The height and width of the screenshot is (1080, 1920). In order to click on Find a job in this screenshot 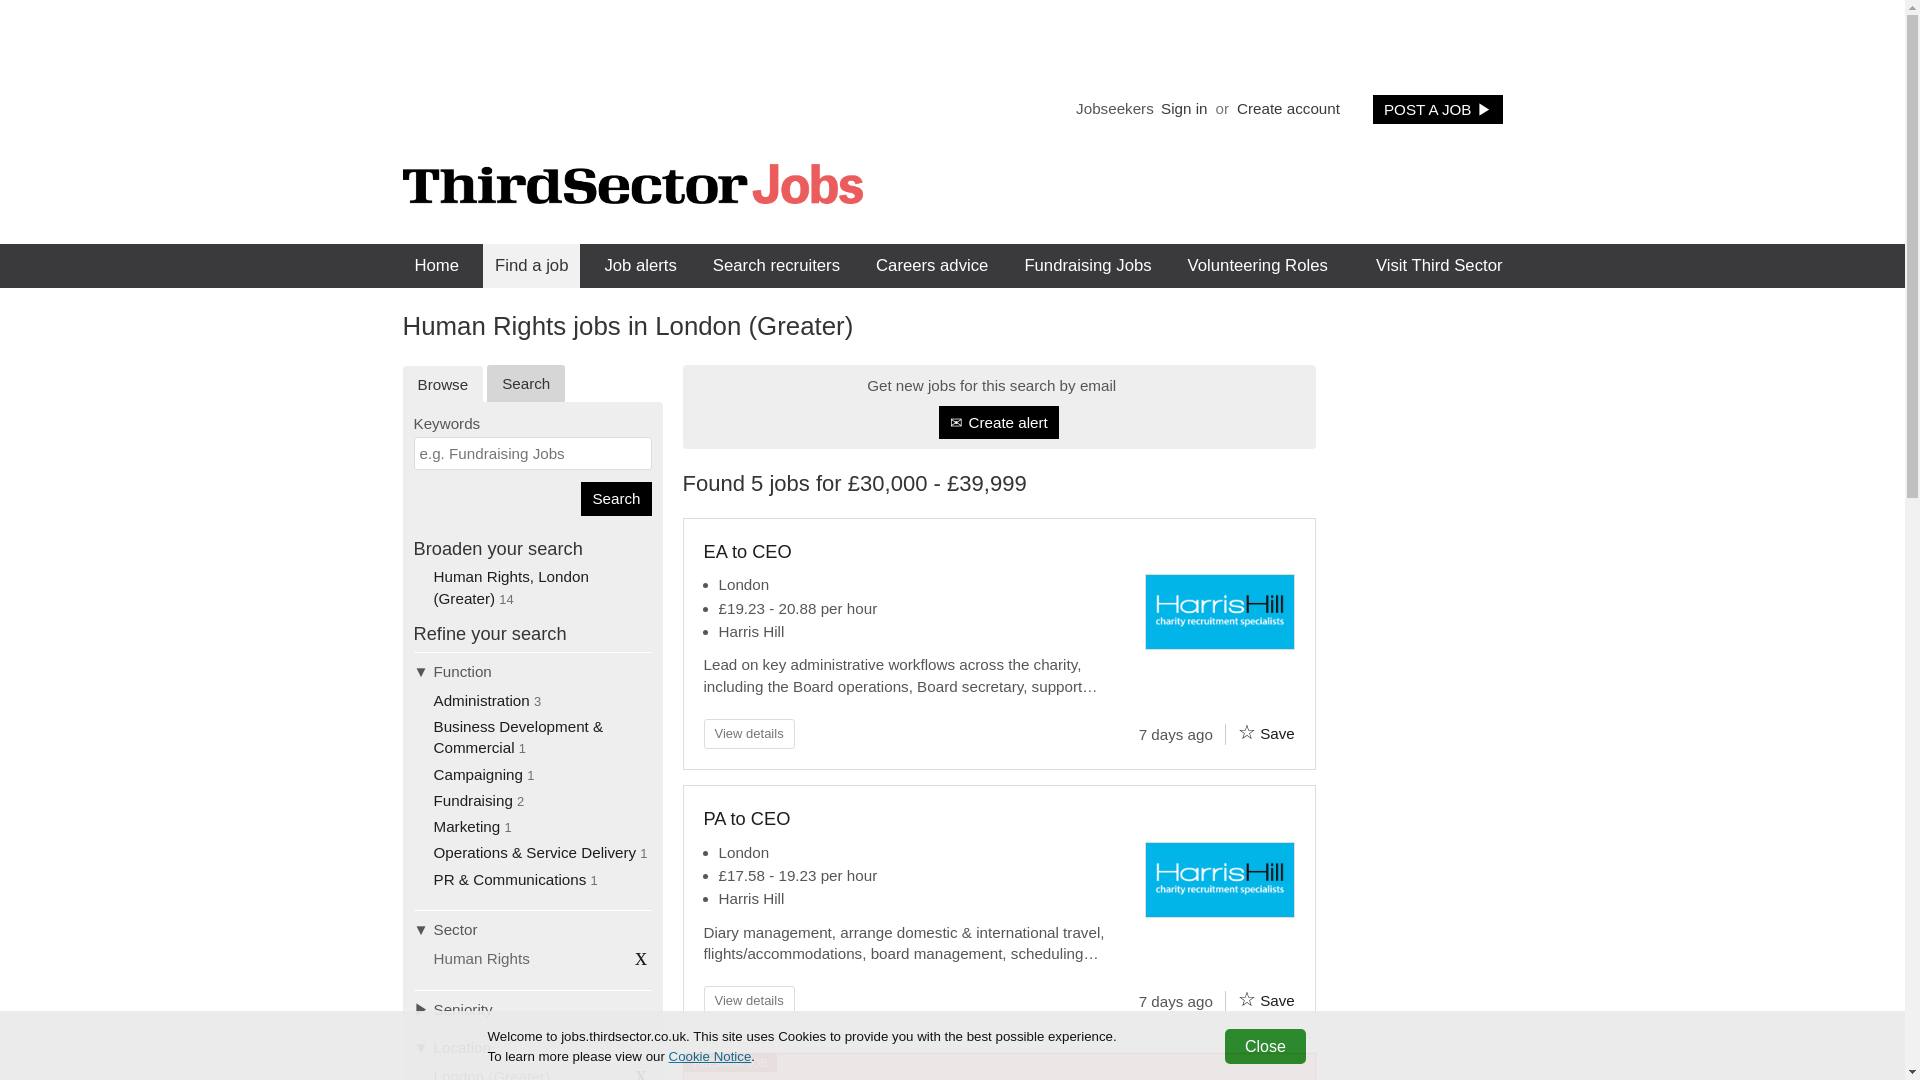, I will do `click(532, 265)`.